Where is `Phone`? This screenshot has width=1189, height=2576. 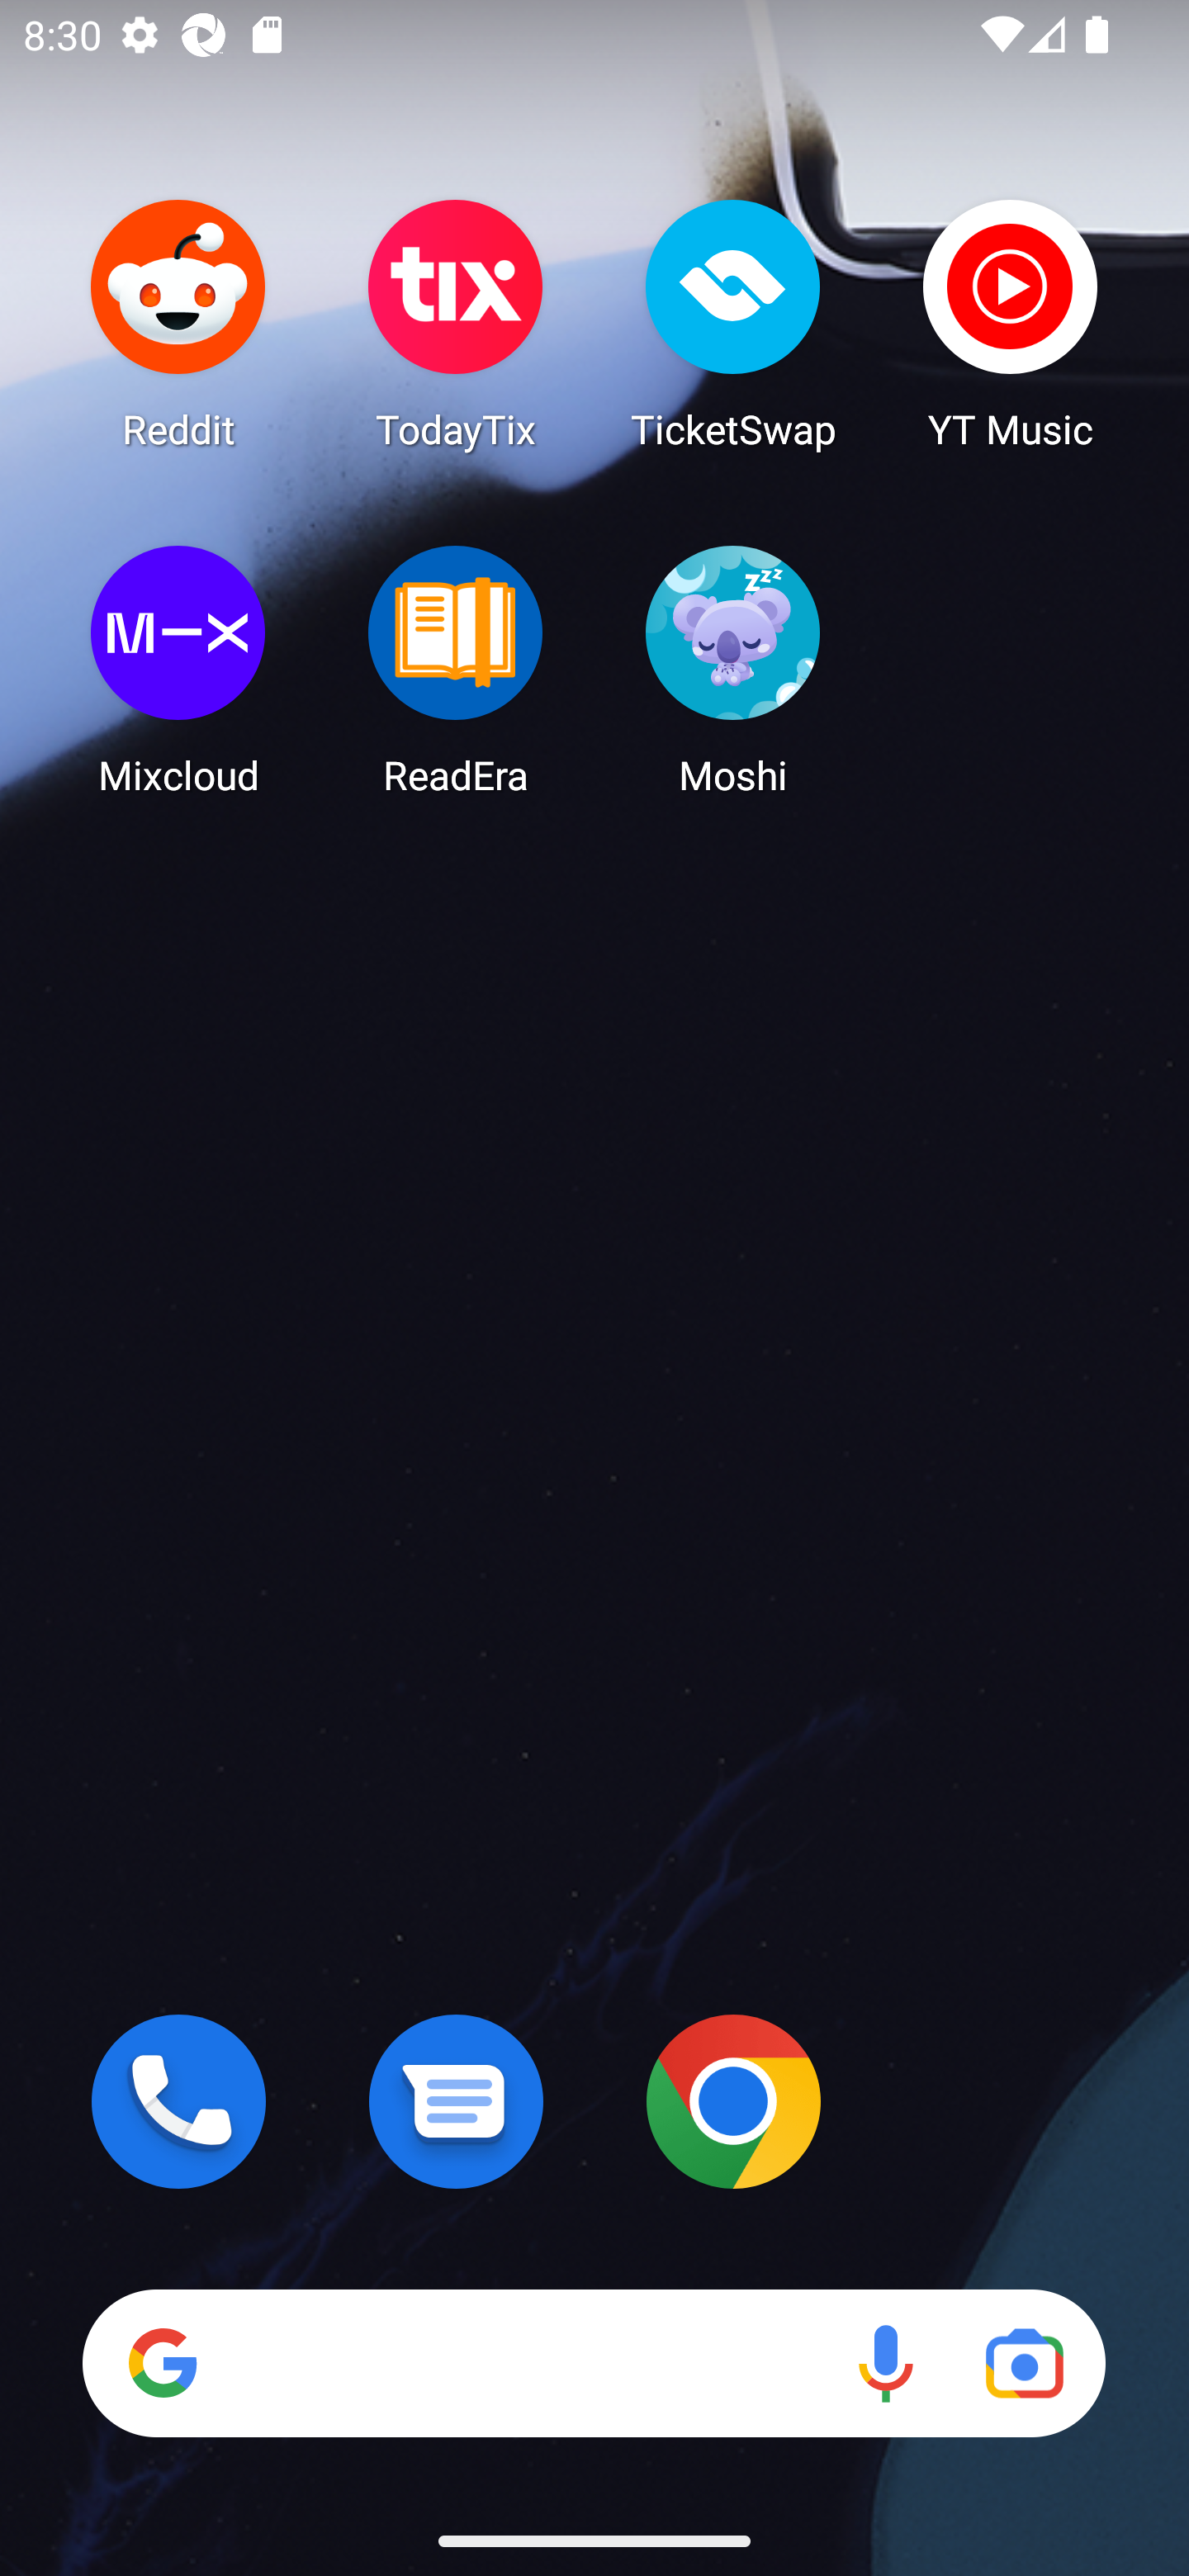
Phone is located at coordinates (178, 2101).